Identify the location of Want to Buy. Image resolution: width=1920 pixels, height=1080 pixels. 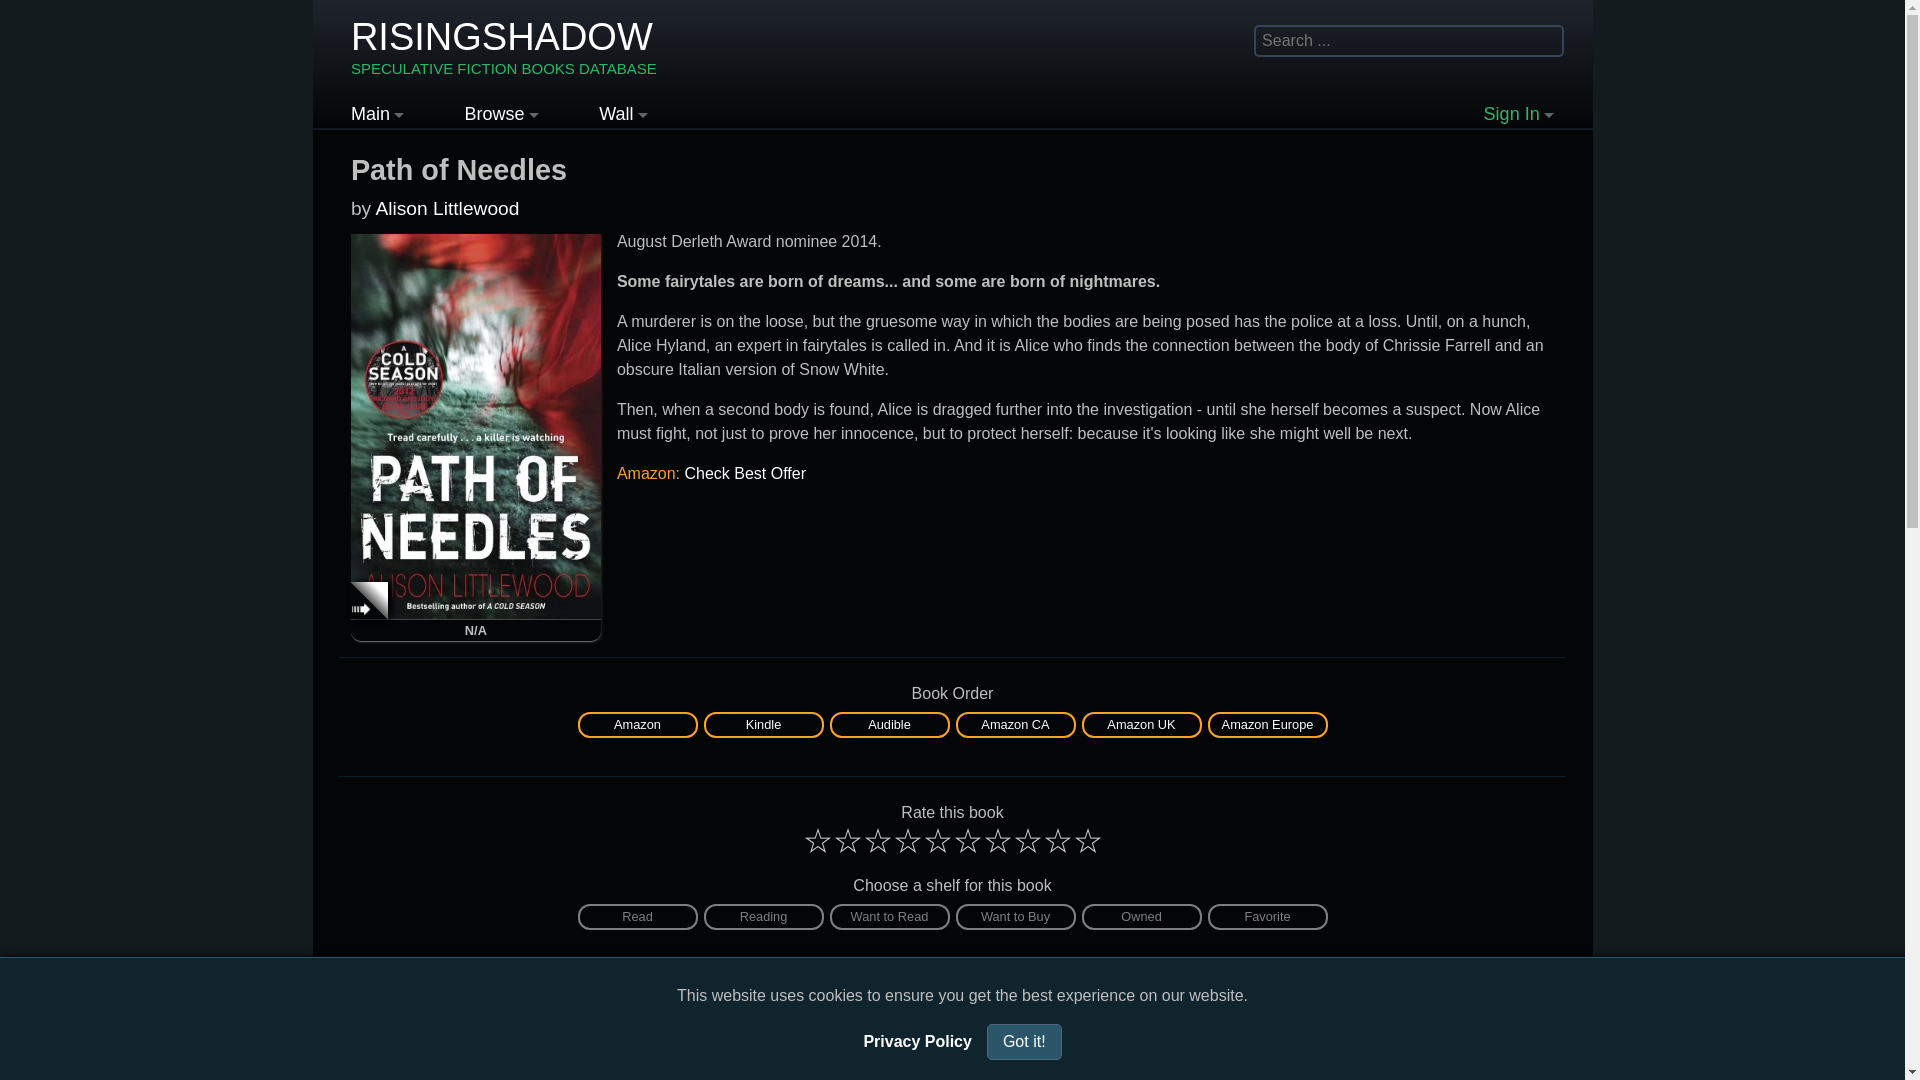
(890, 916).